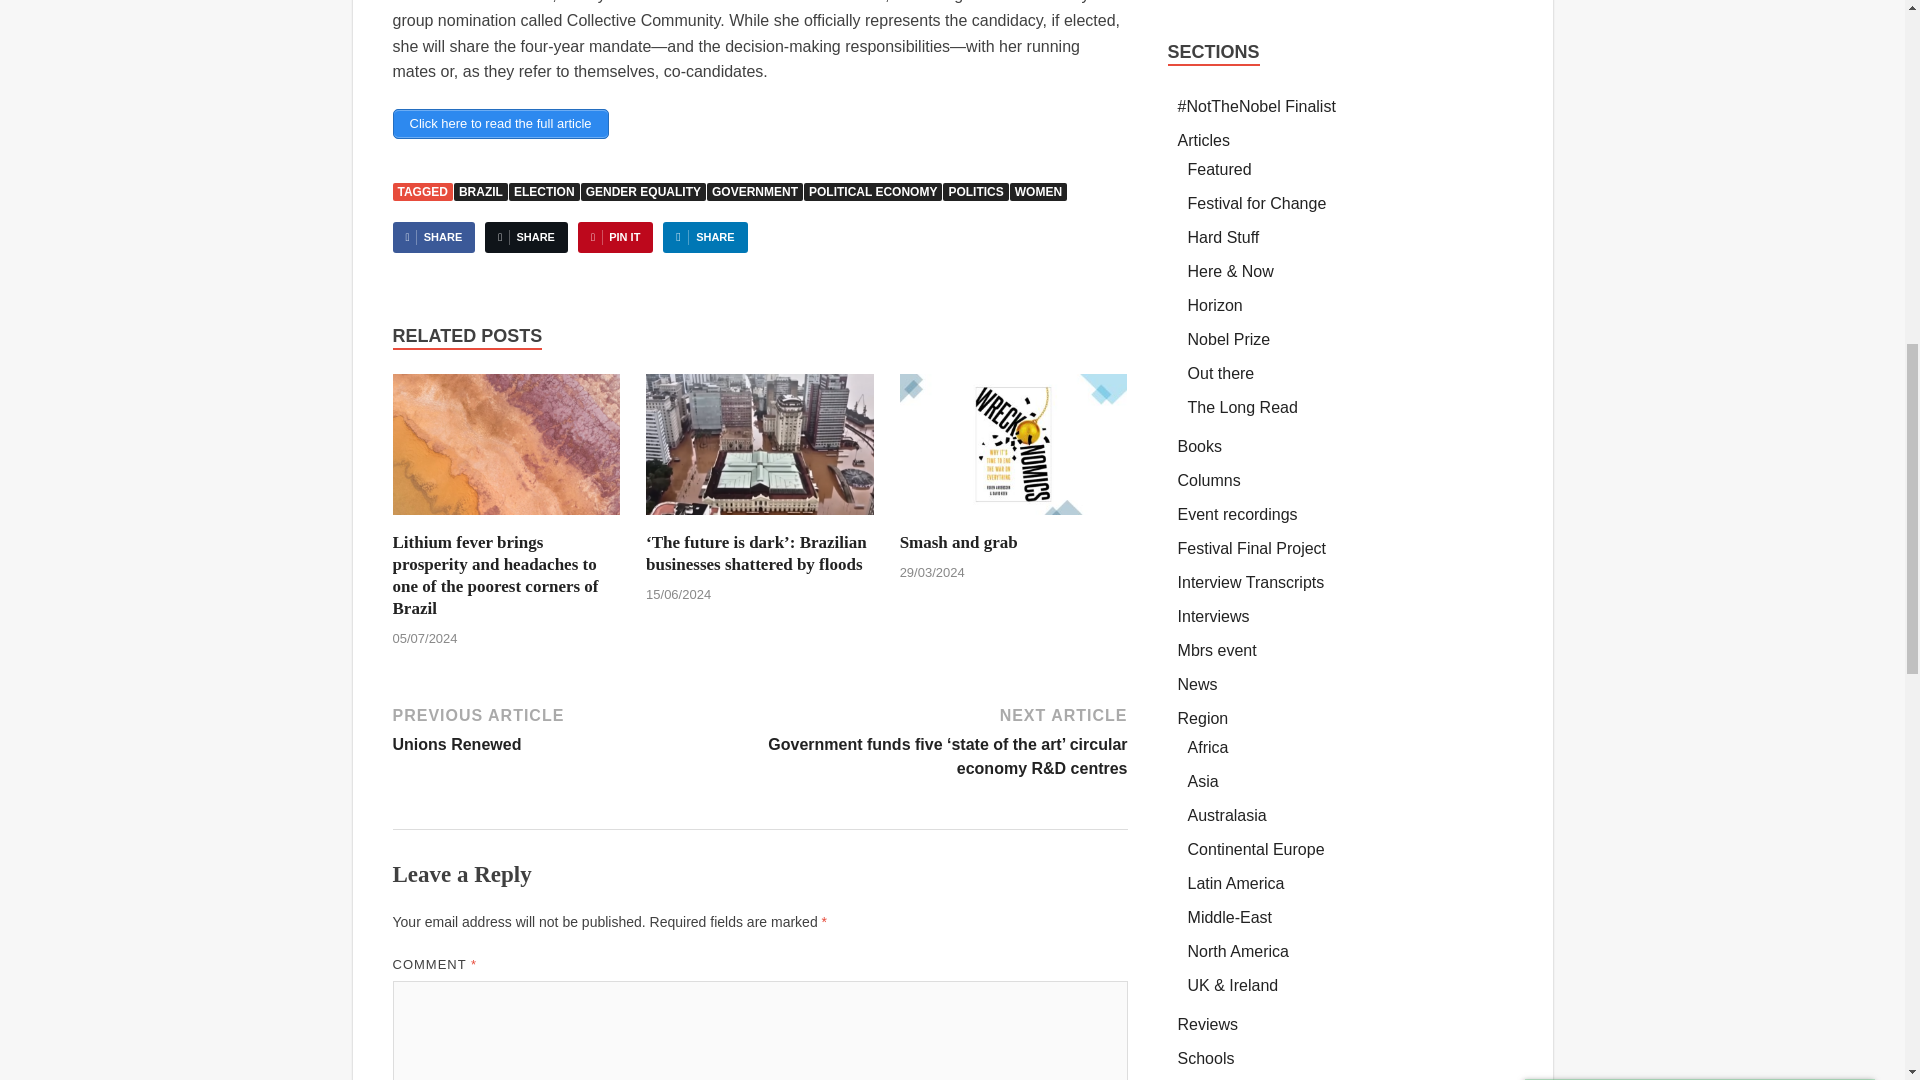  I want to click on Smash and grab, so click(958, 542).